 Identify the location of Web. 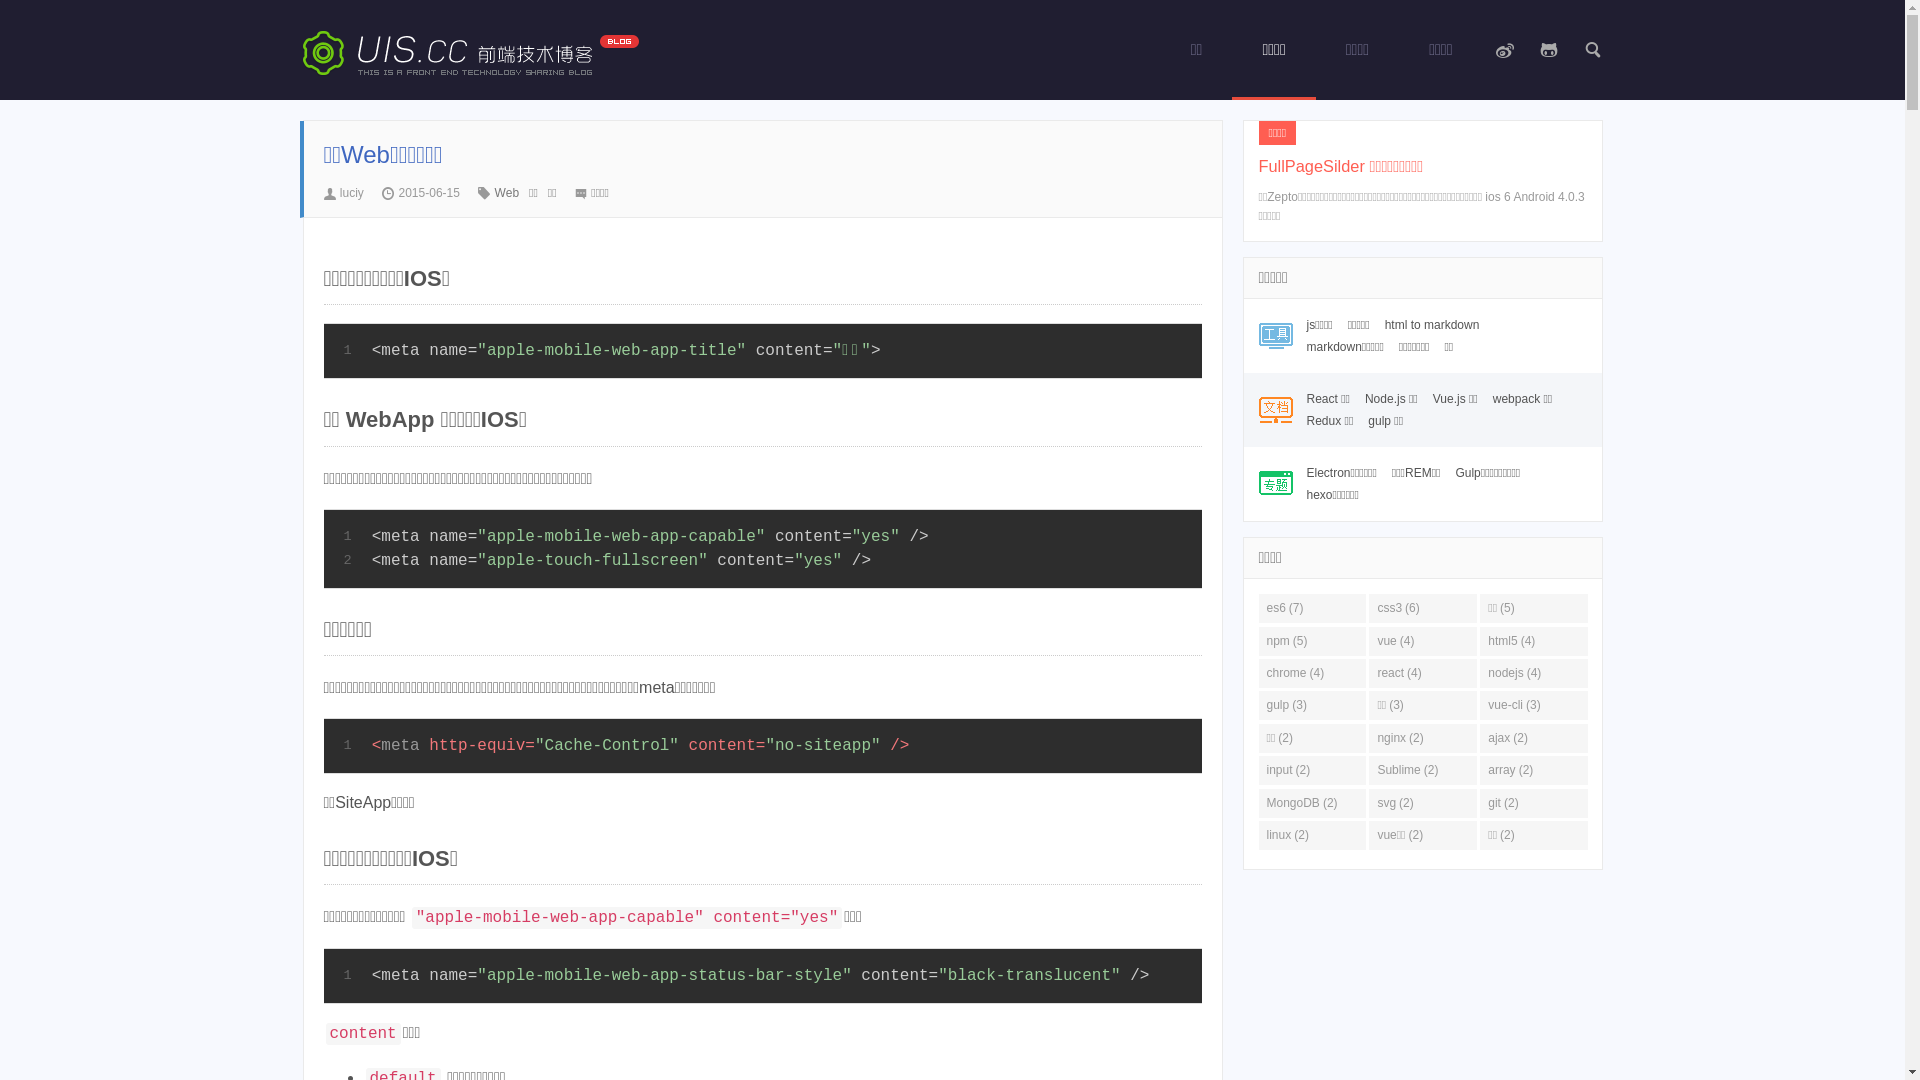
(512, 193).